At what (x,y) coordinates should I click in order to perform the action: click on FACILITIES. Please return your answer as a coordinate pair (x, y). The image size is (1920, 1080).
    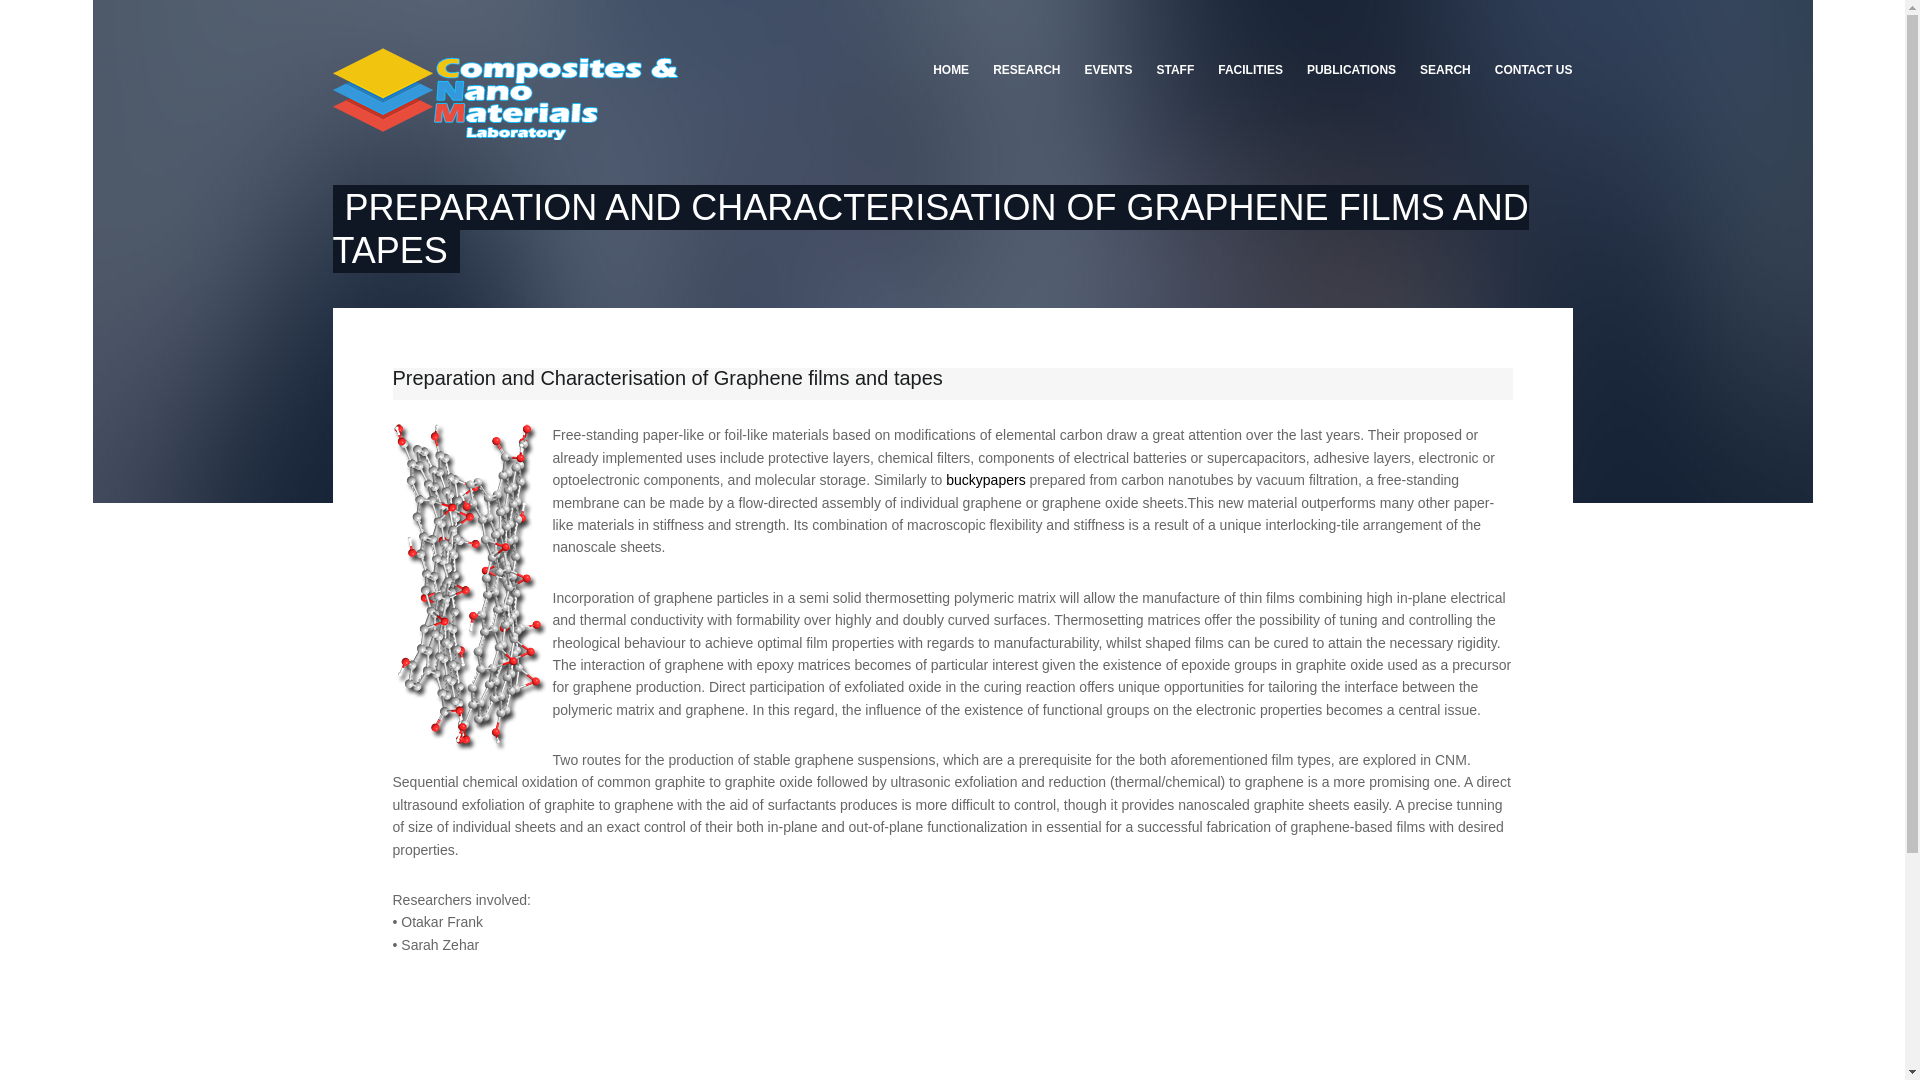
    Looking at the image, I should click on (1250, 70).